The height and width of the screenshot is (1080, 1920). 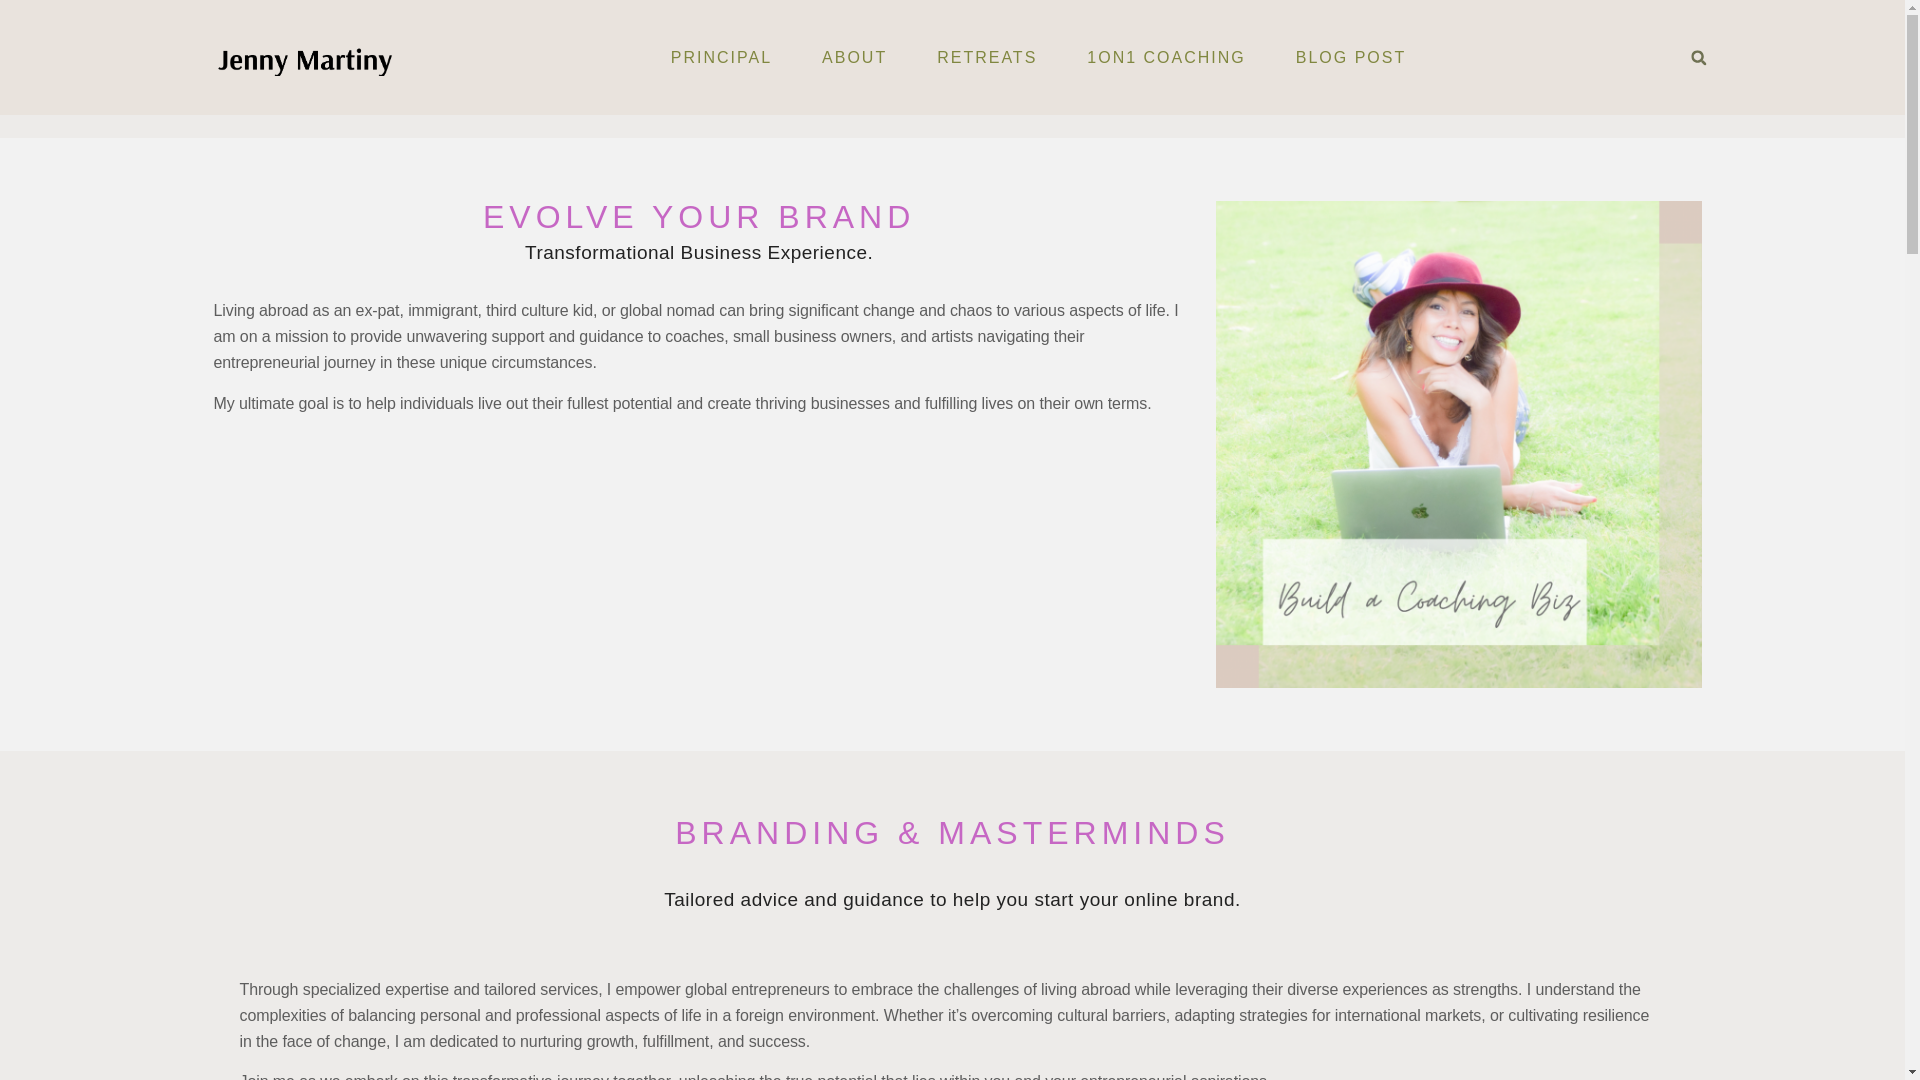 What do you see at coordinates (720, 58) in the screenshot?
I see `PRINCIPAL` at bounding box center [720, 58].